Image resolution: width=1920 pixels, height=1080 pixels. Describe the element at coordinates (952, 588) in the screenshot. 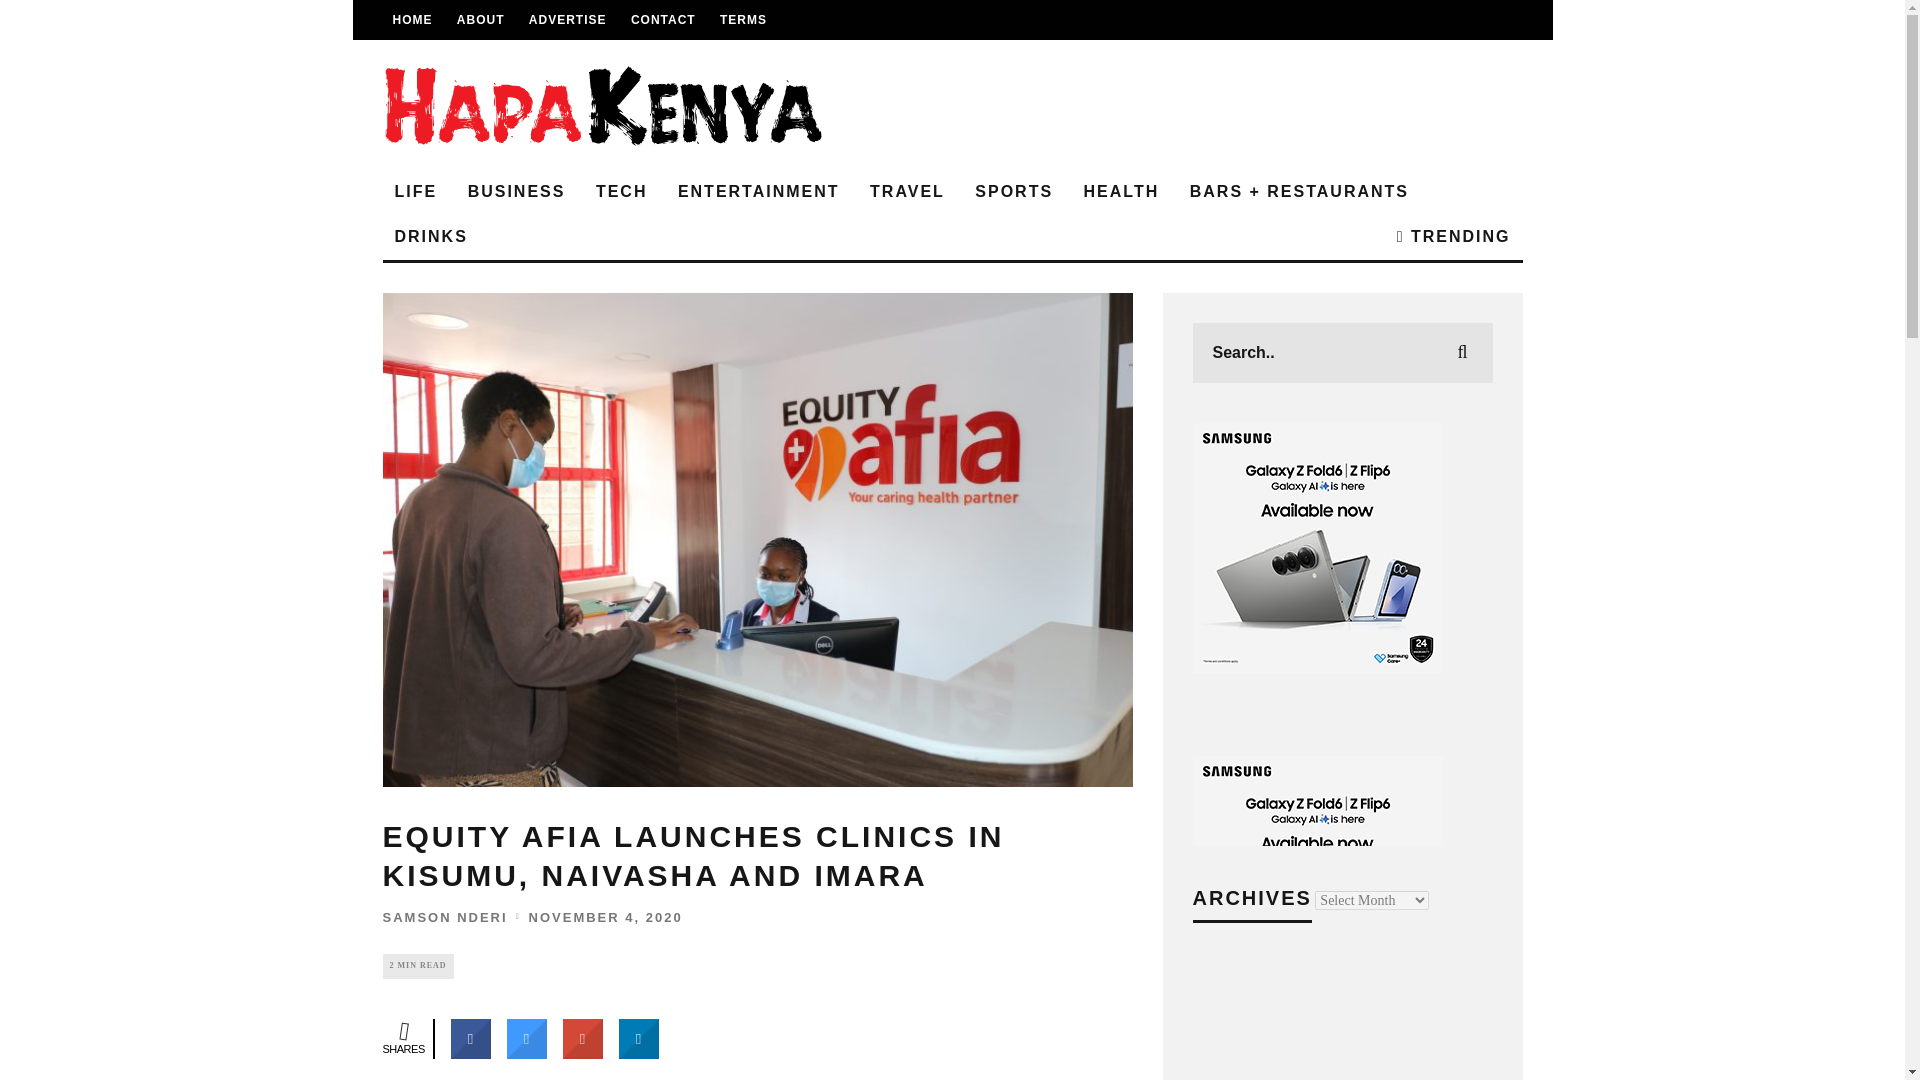

I see `Log In` at that location.